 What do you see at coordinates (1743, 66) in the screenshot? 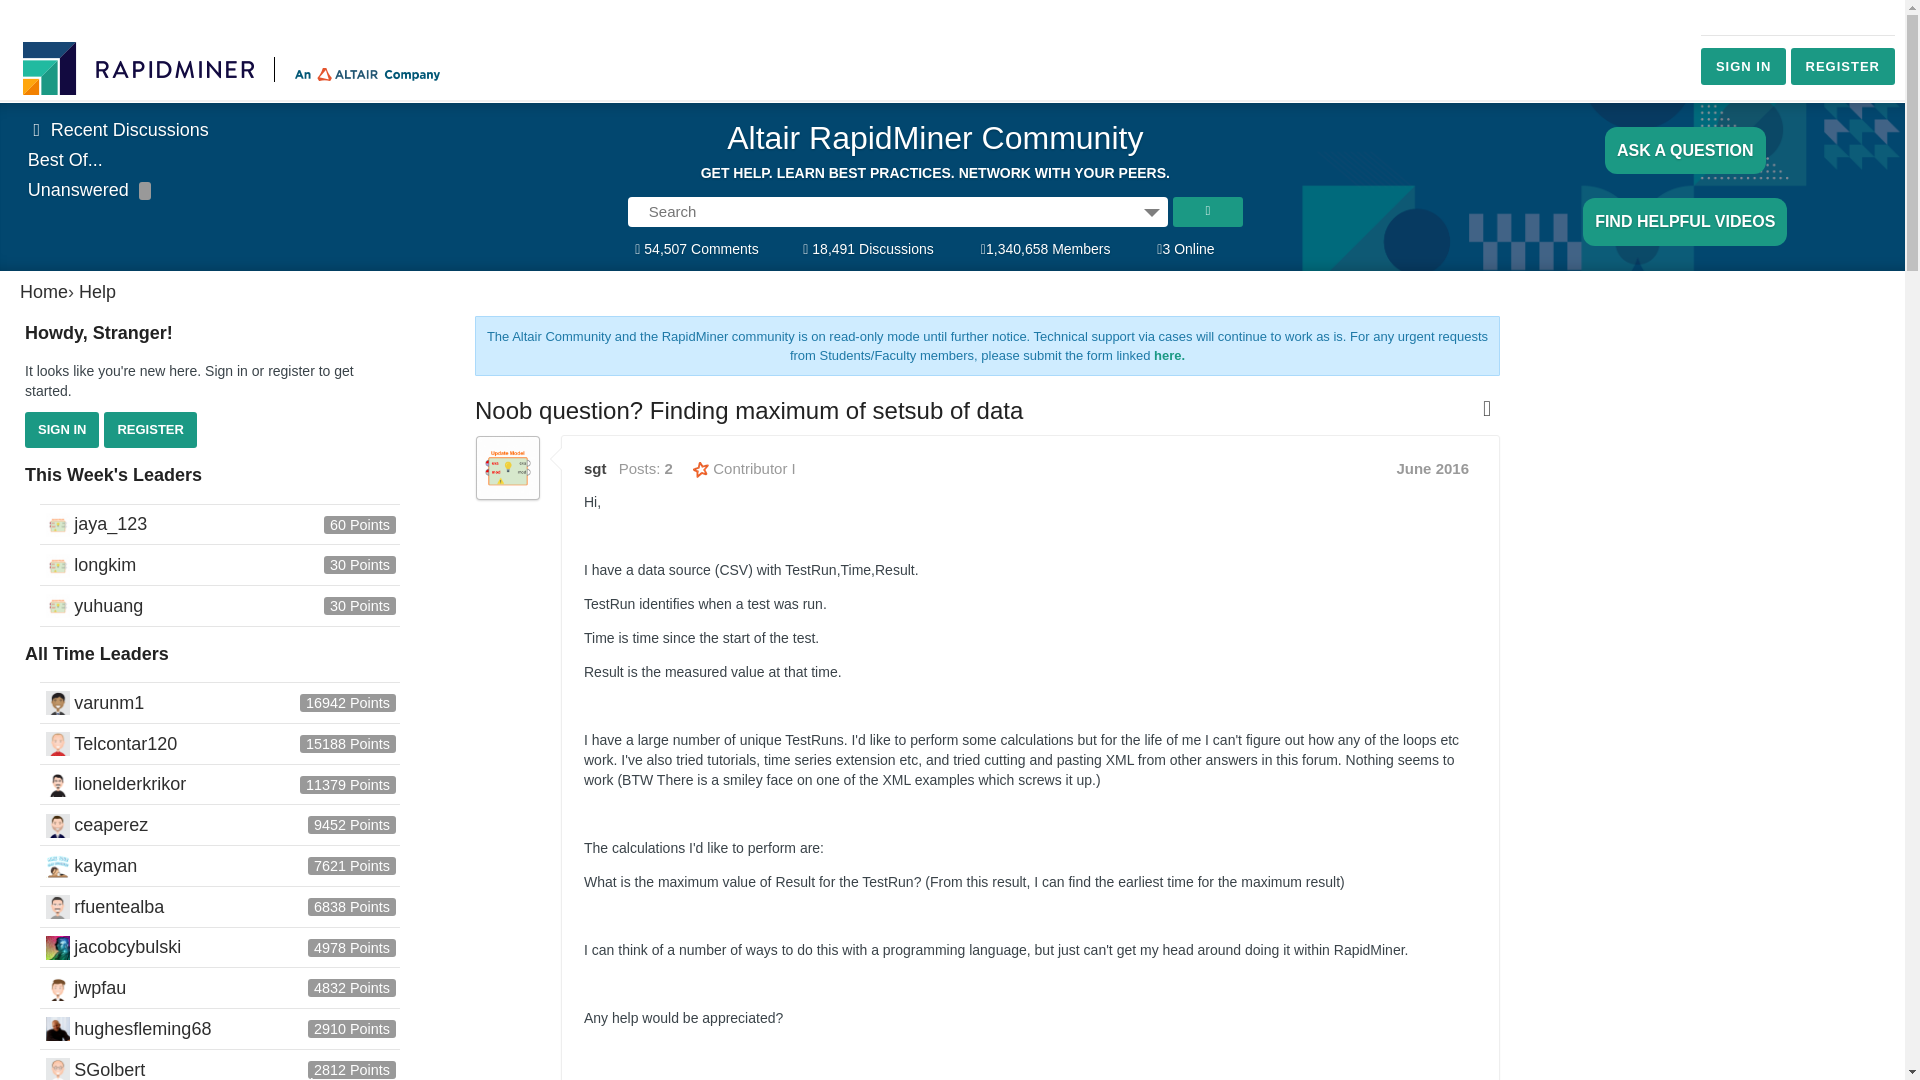
I see `SIGN IN` at bounding box center [1743, 66].